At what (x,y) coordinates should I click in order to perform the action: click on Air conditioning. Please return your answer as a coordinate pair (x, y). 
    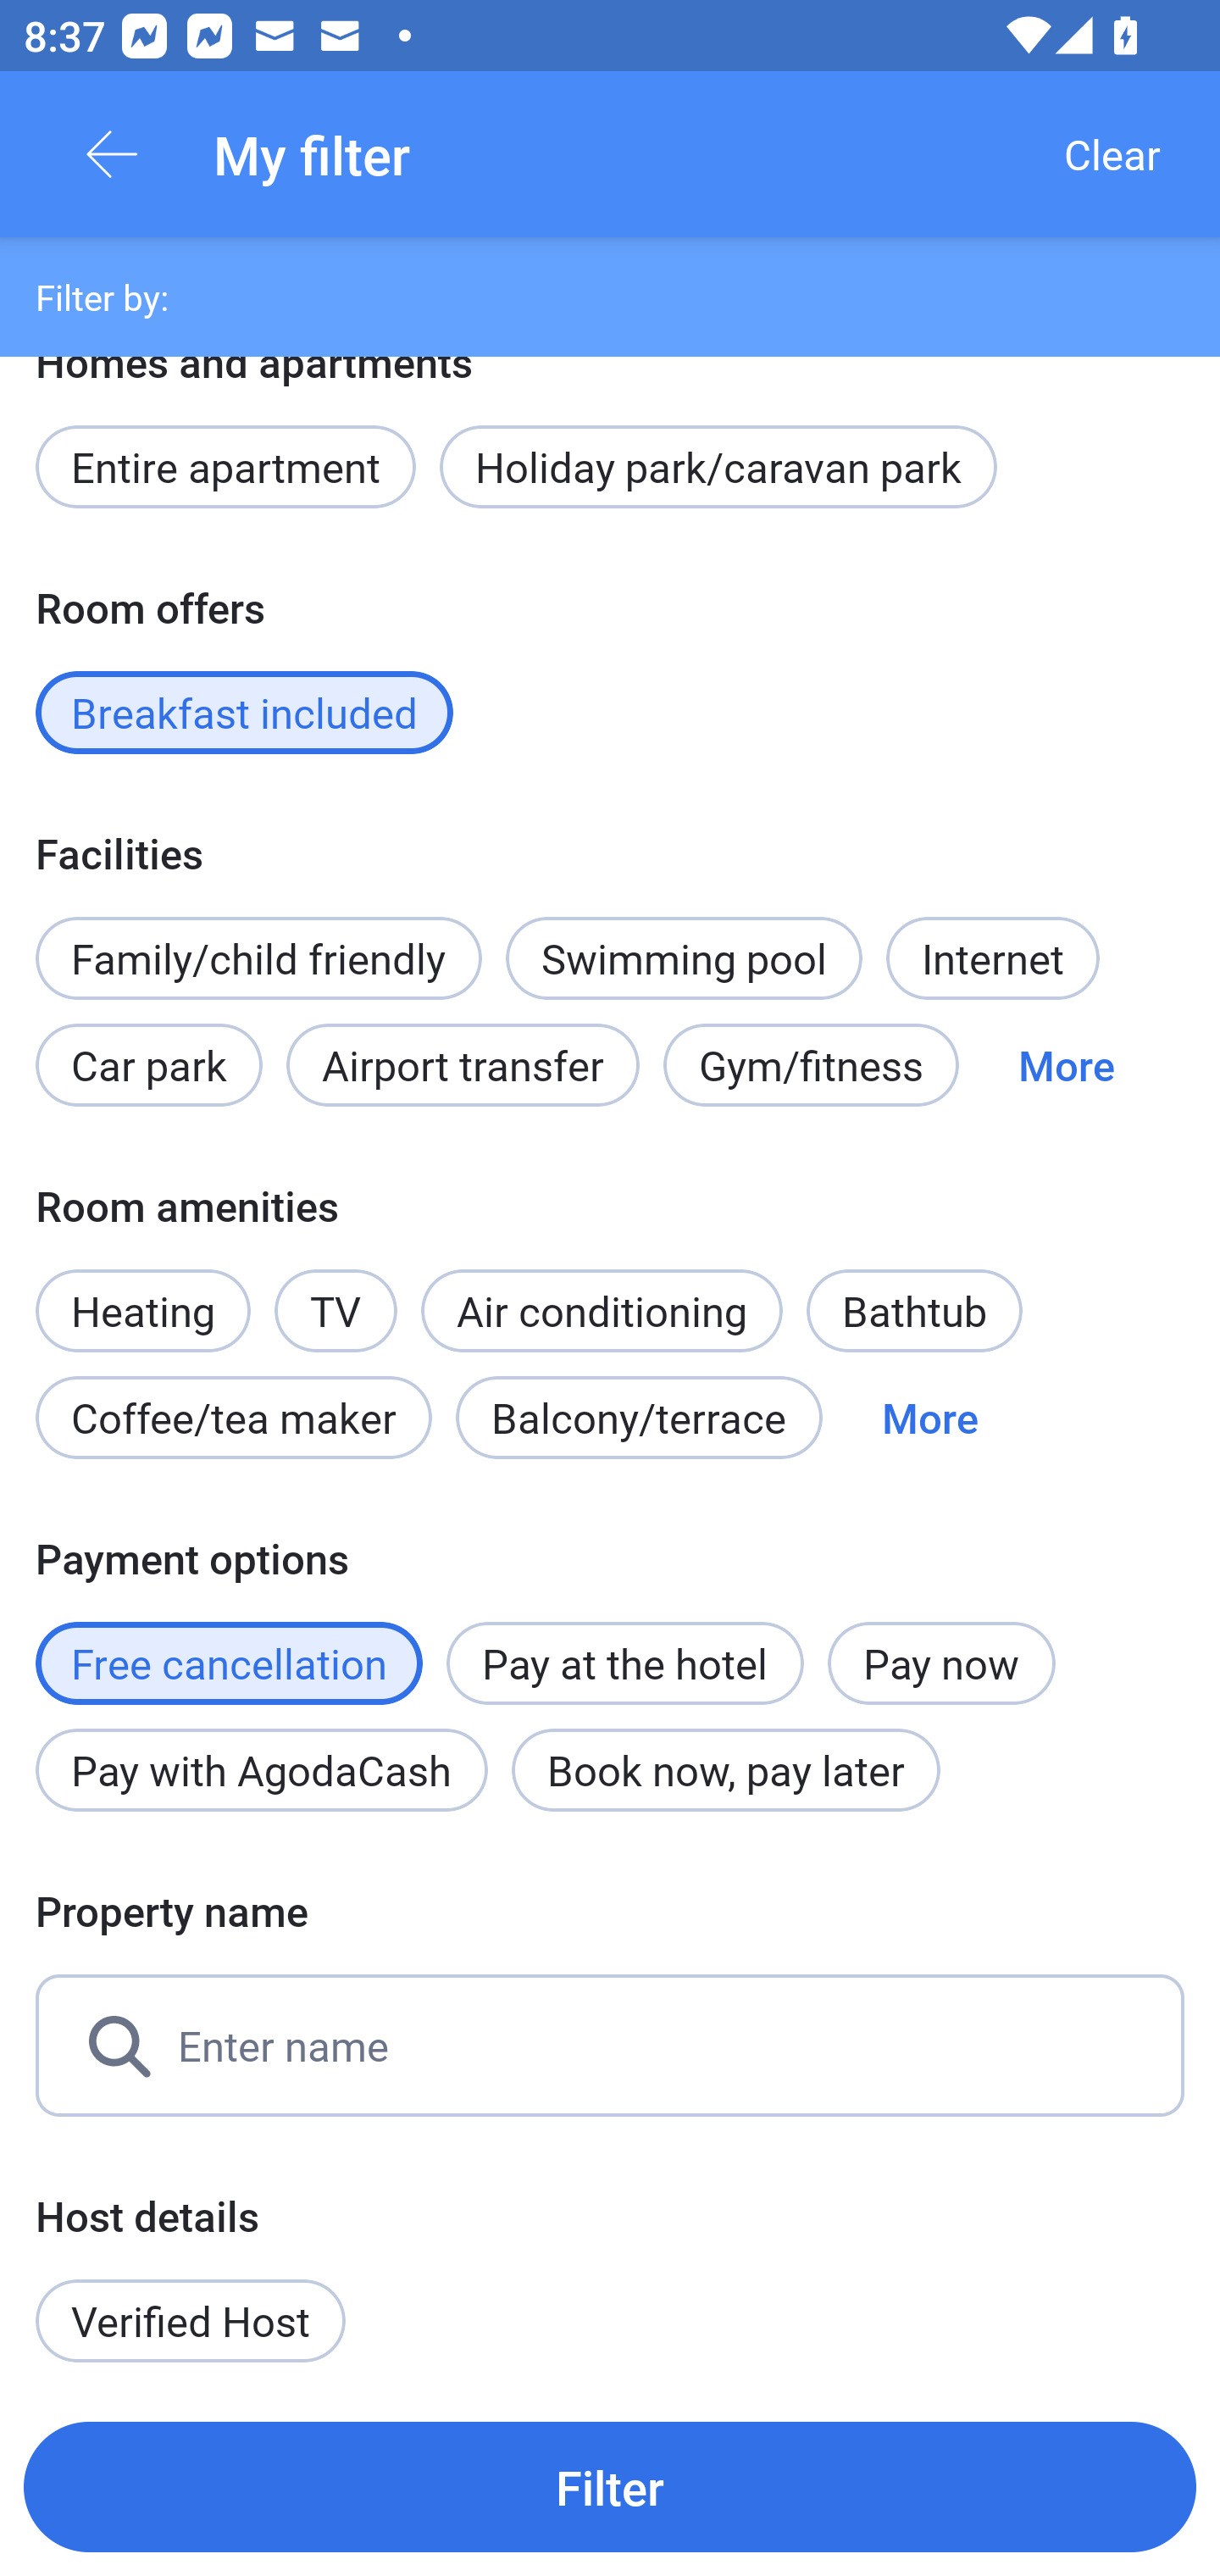
    Looking at the image, I should click on (602, 1311).